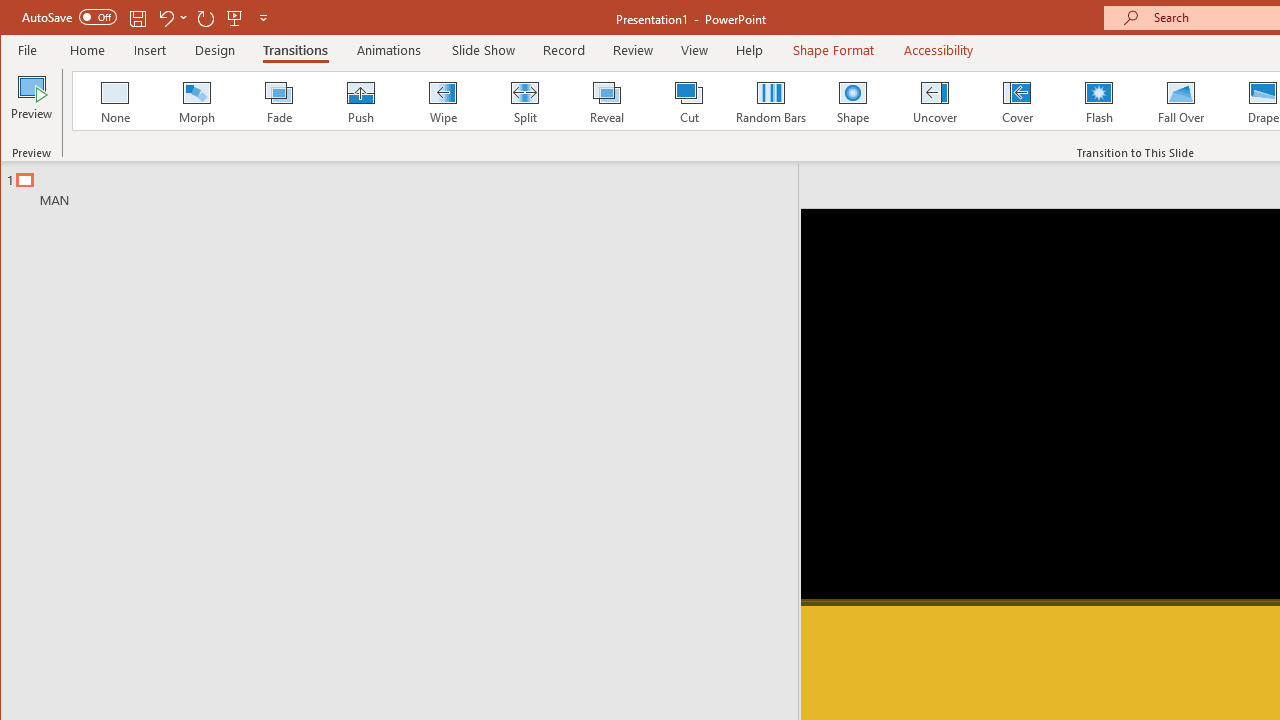 The image size is (1280, 720). What do you see at coordinates (408, 185) in the screenshot?
I see `Outline` at bounding box center [408, 185].